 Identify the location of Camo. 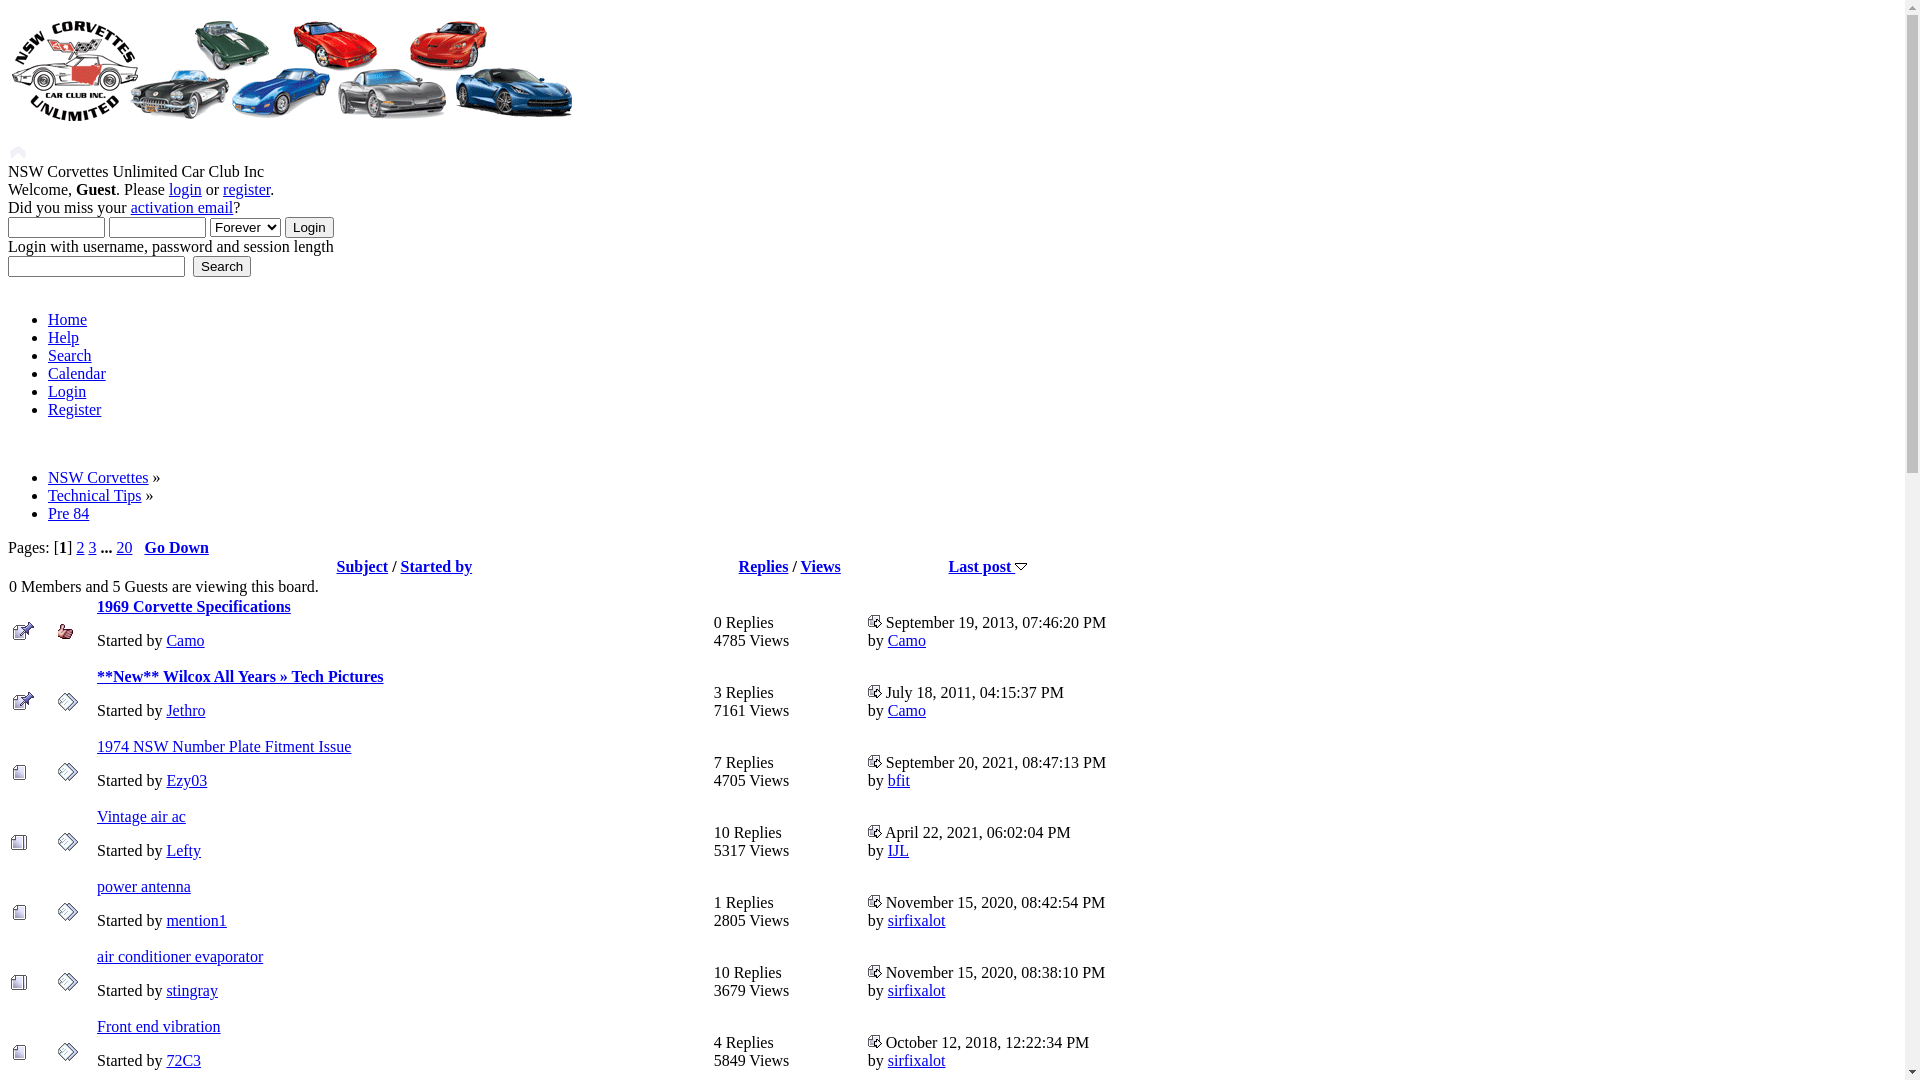
(185, 640).